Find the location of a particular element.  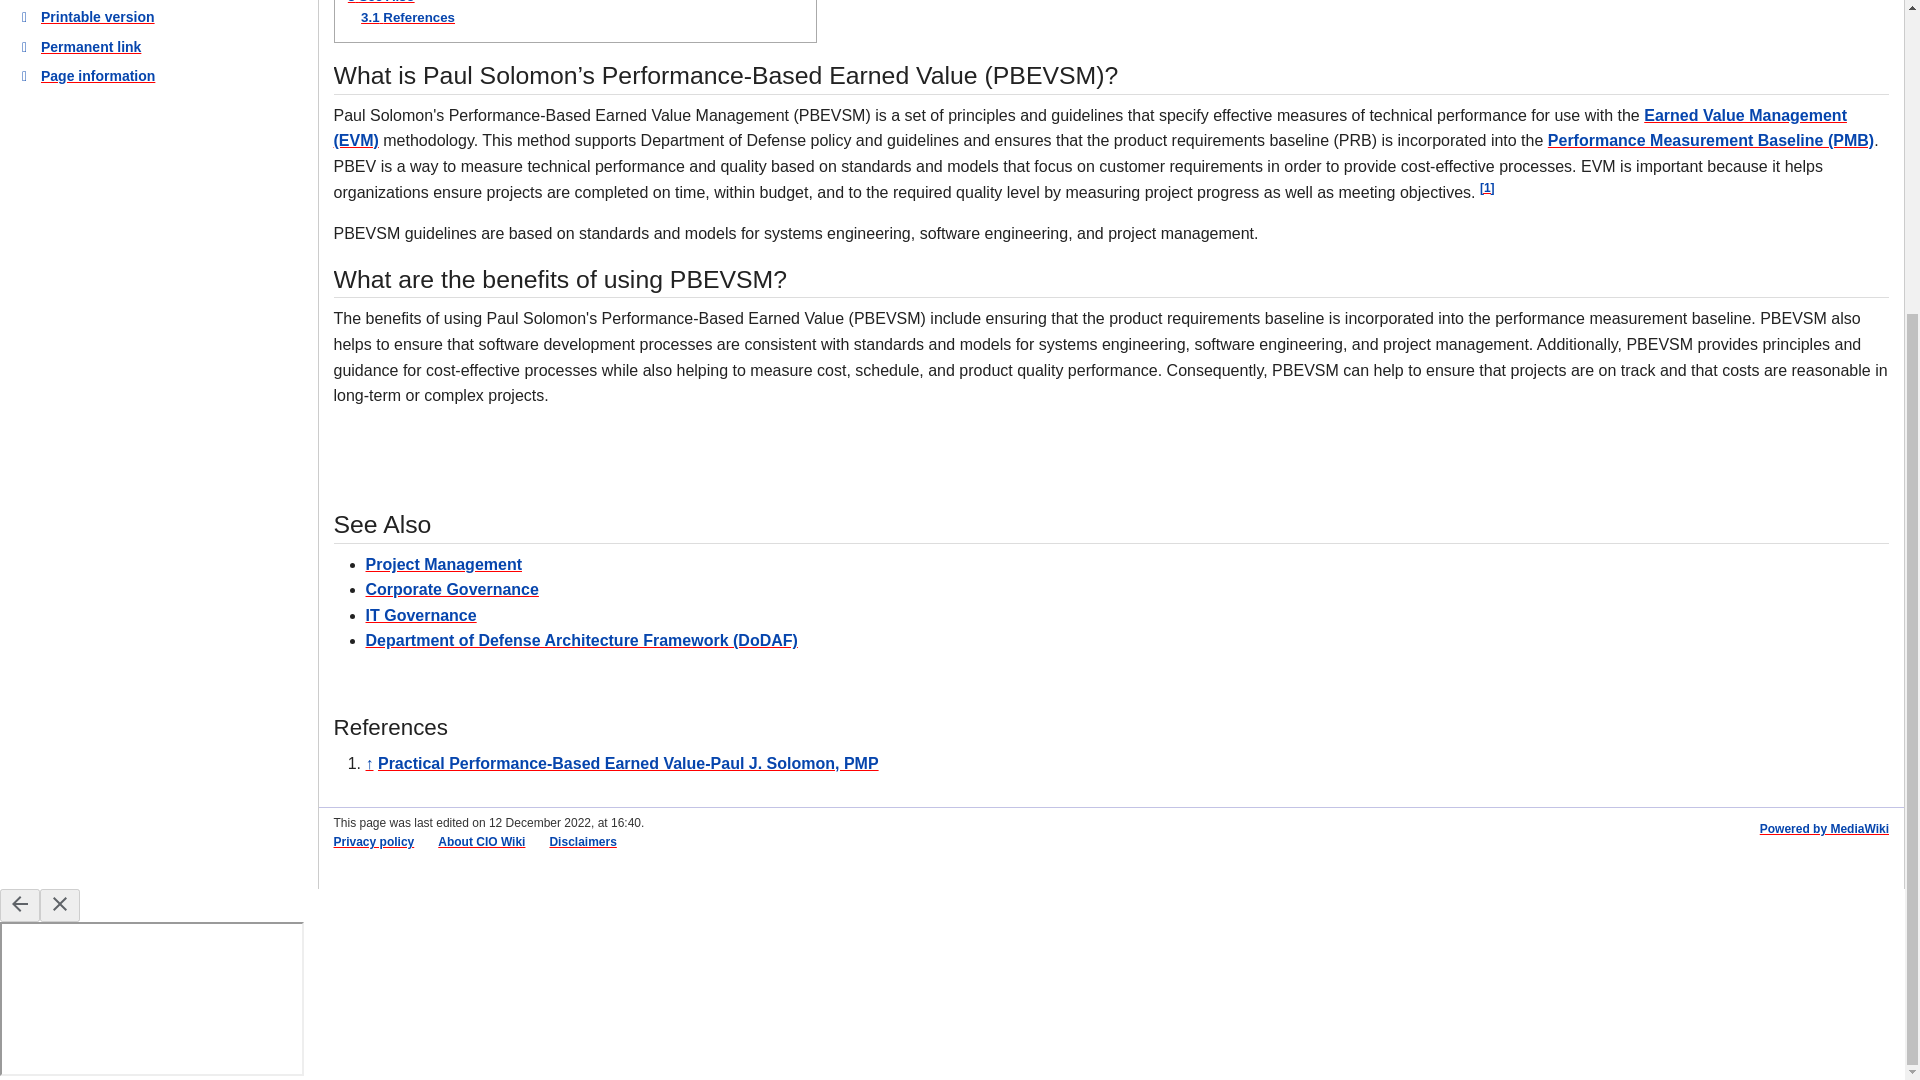

Printable version is located at coordinates (159, 17).